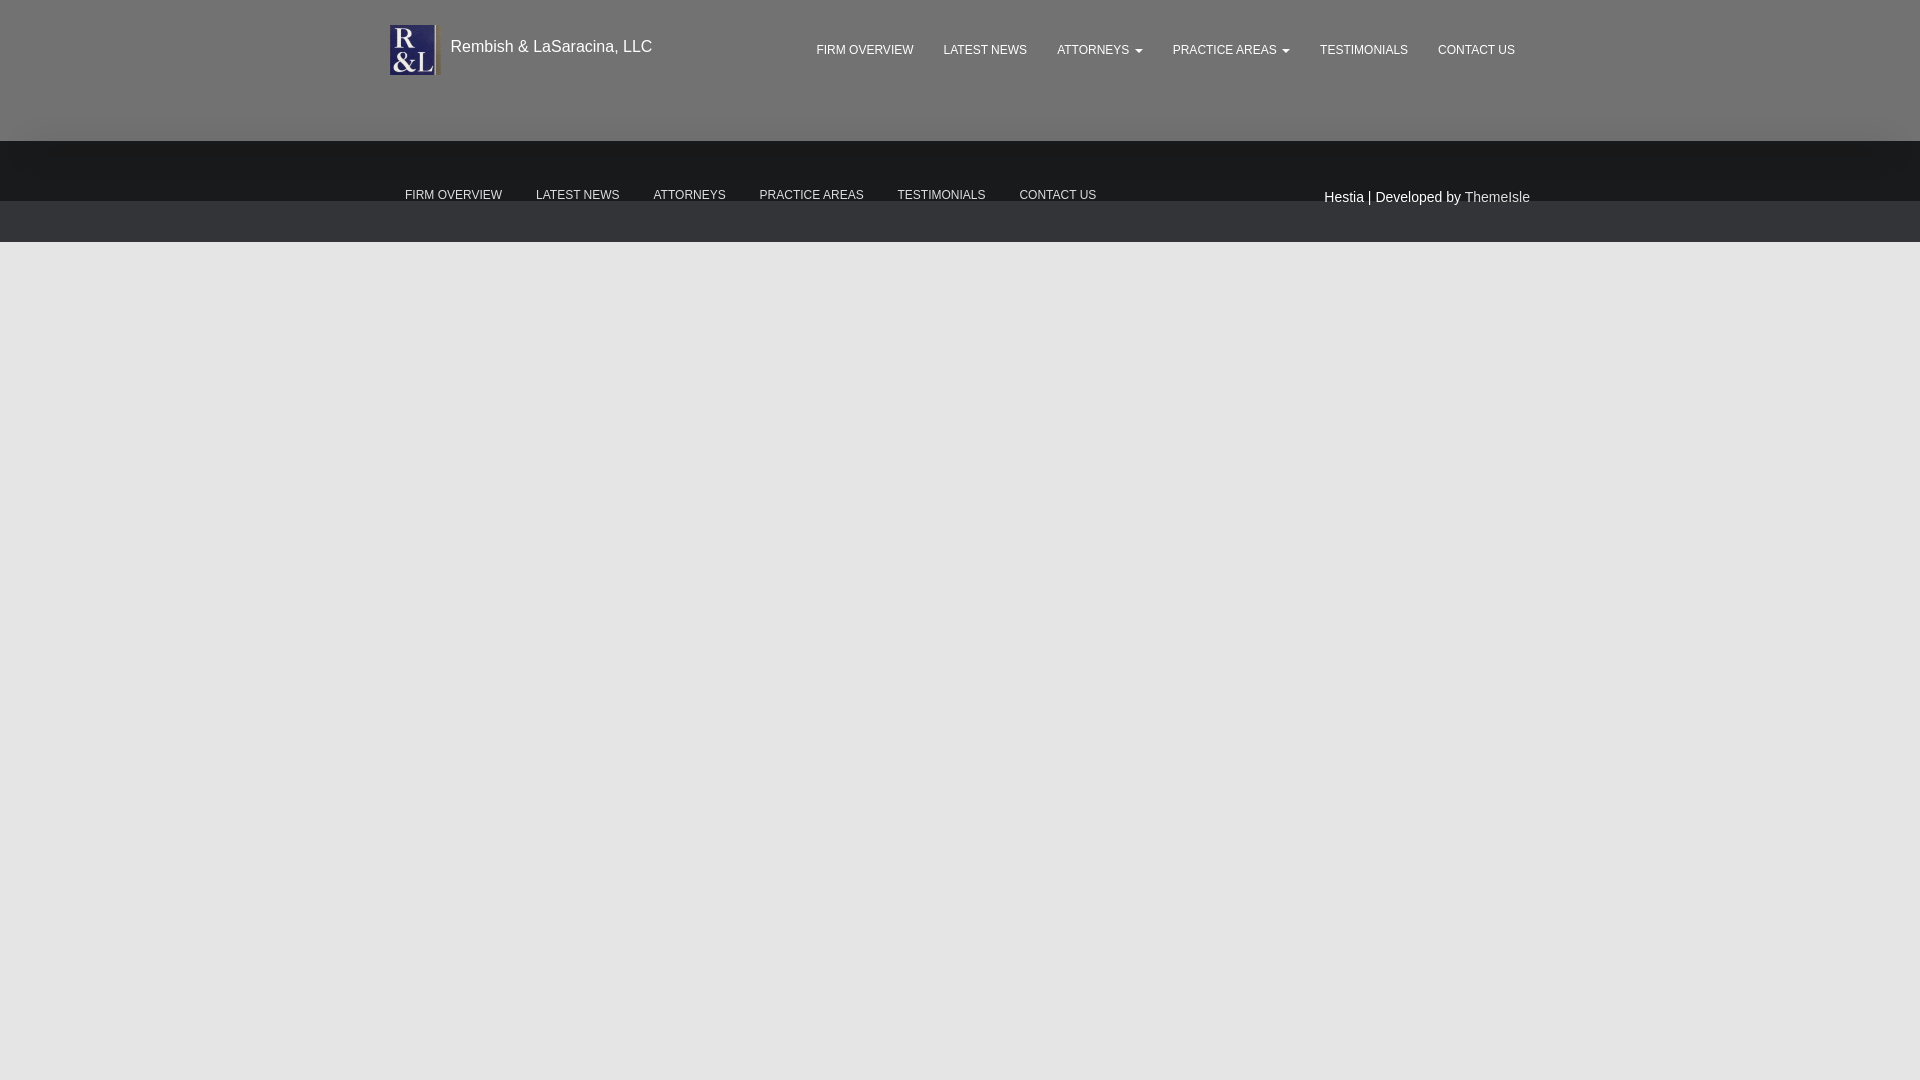 This screenshot has height=1080, width=1920. Describe the element at coordinates (1364, 49) in the screenshot. I see `TESTIMONIALS` at that location.